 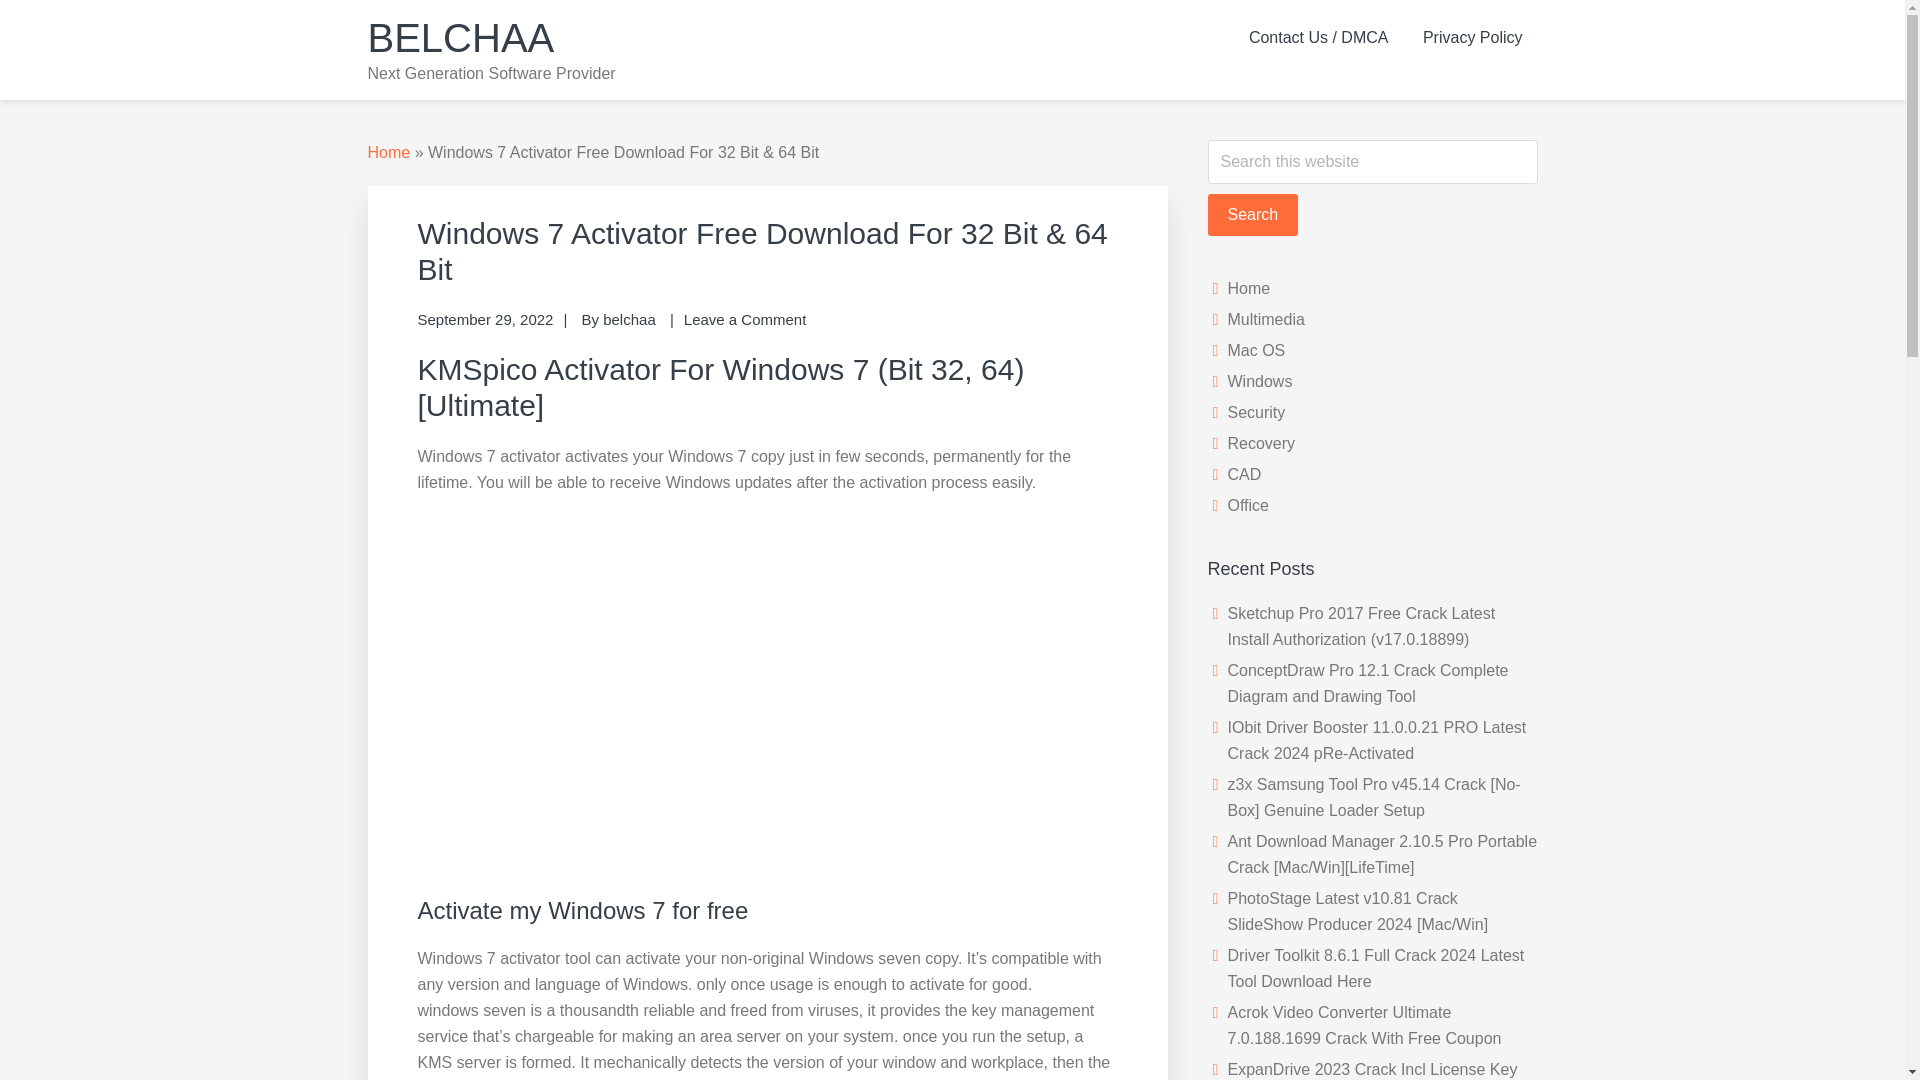 What do you see at coordinates (1250, 288) in the screenshot?
I see `Home` at bounding box center [1250, 288].